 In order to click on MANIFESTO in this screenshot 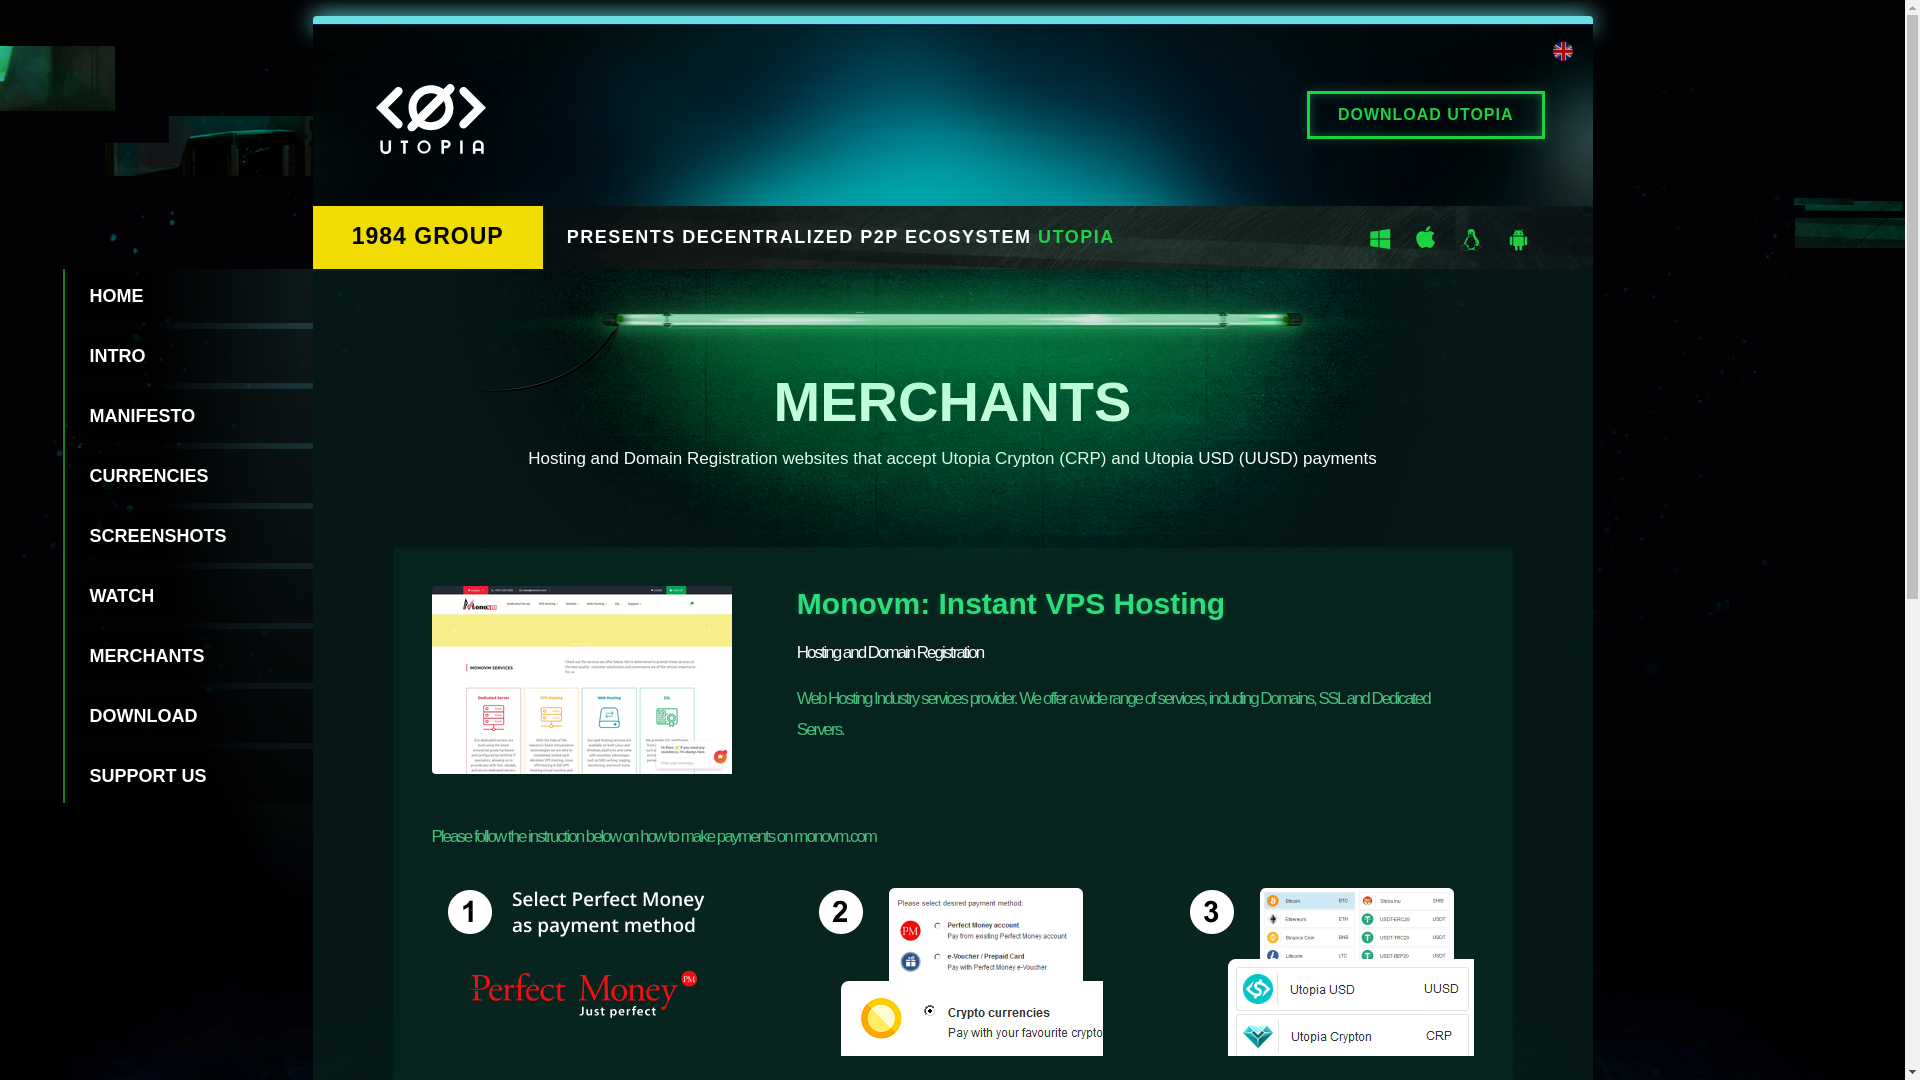, I will do `click(187, 415)`.